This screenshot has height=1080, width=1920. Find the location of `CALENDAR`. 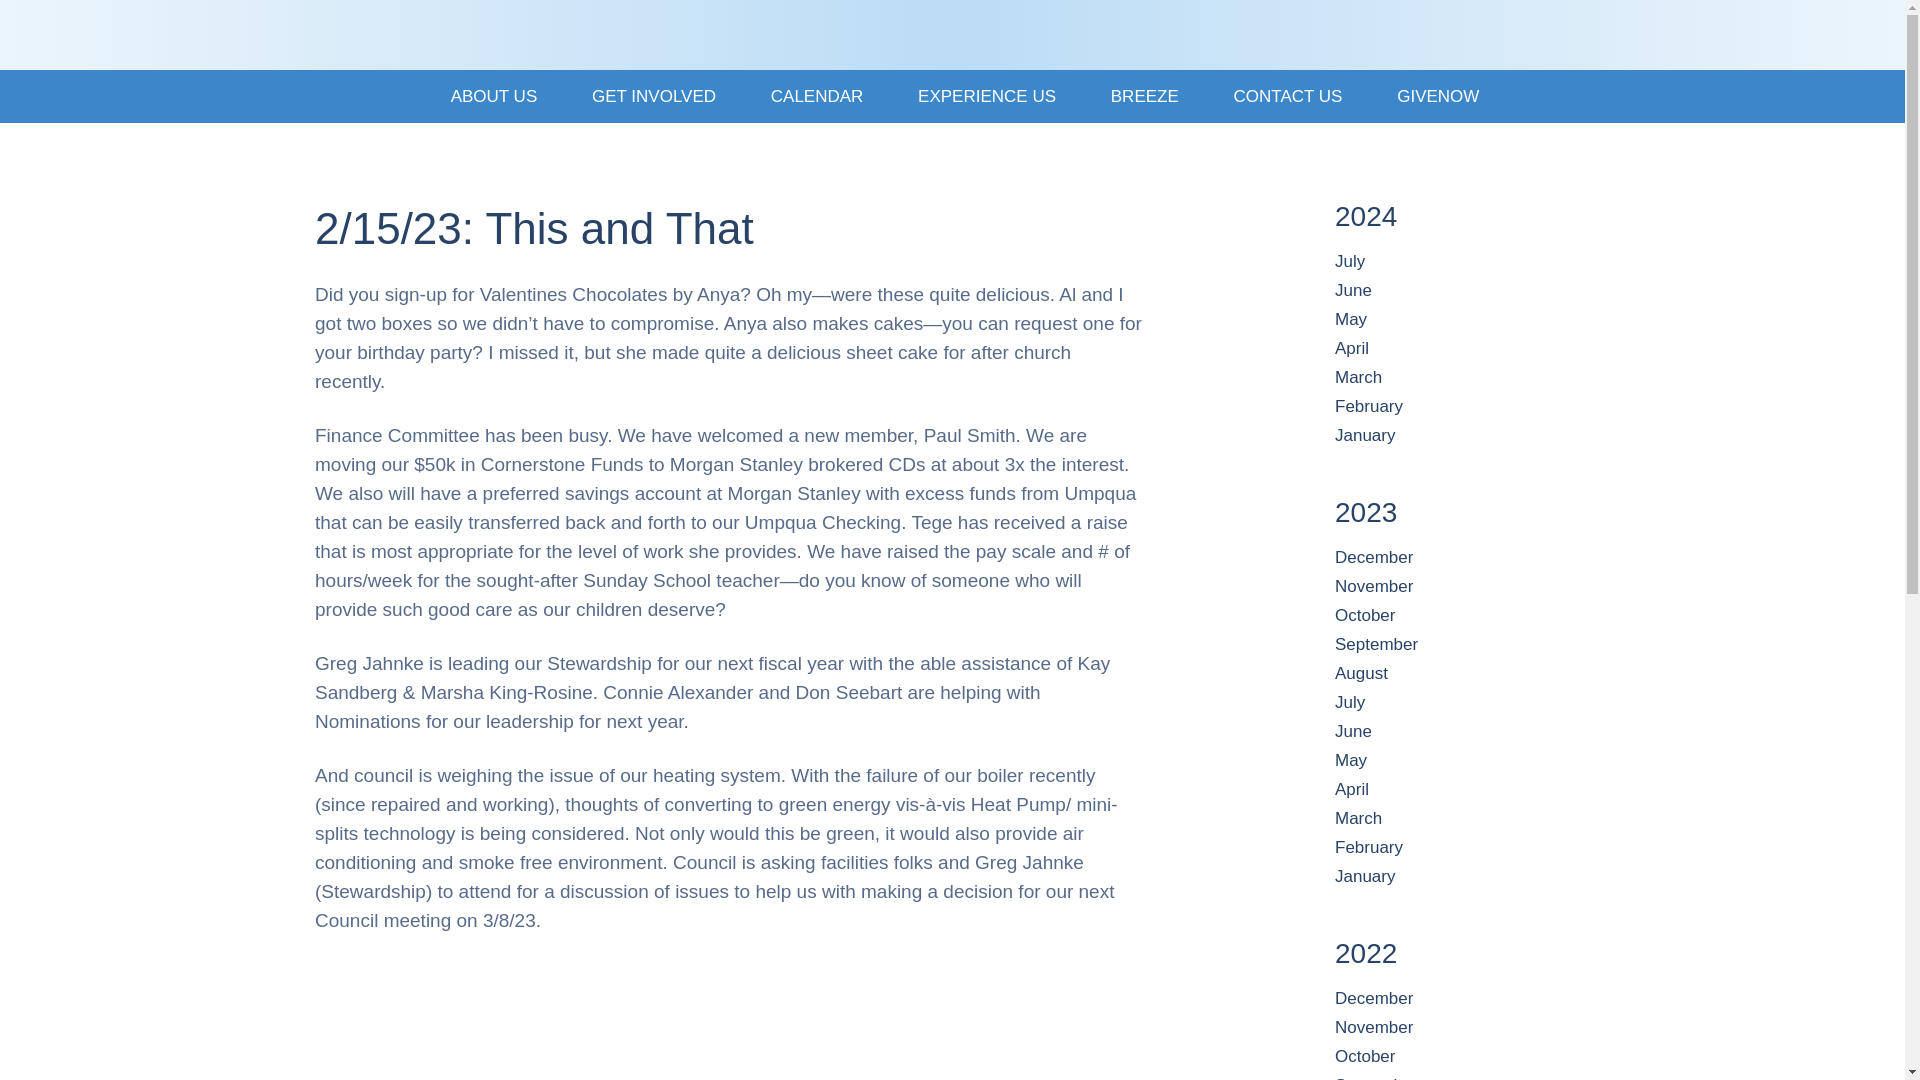

CALENDAR is located at coordinates (817, 96).